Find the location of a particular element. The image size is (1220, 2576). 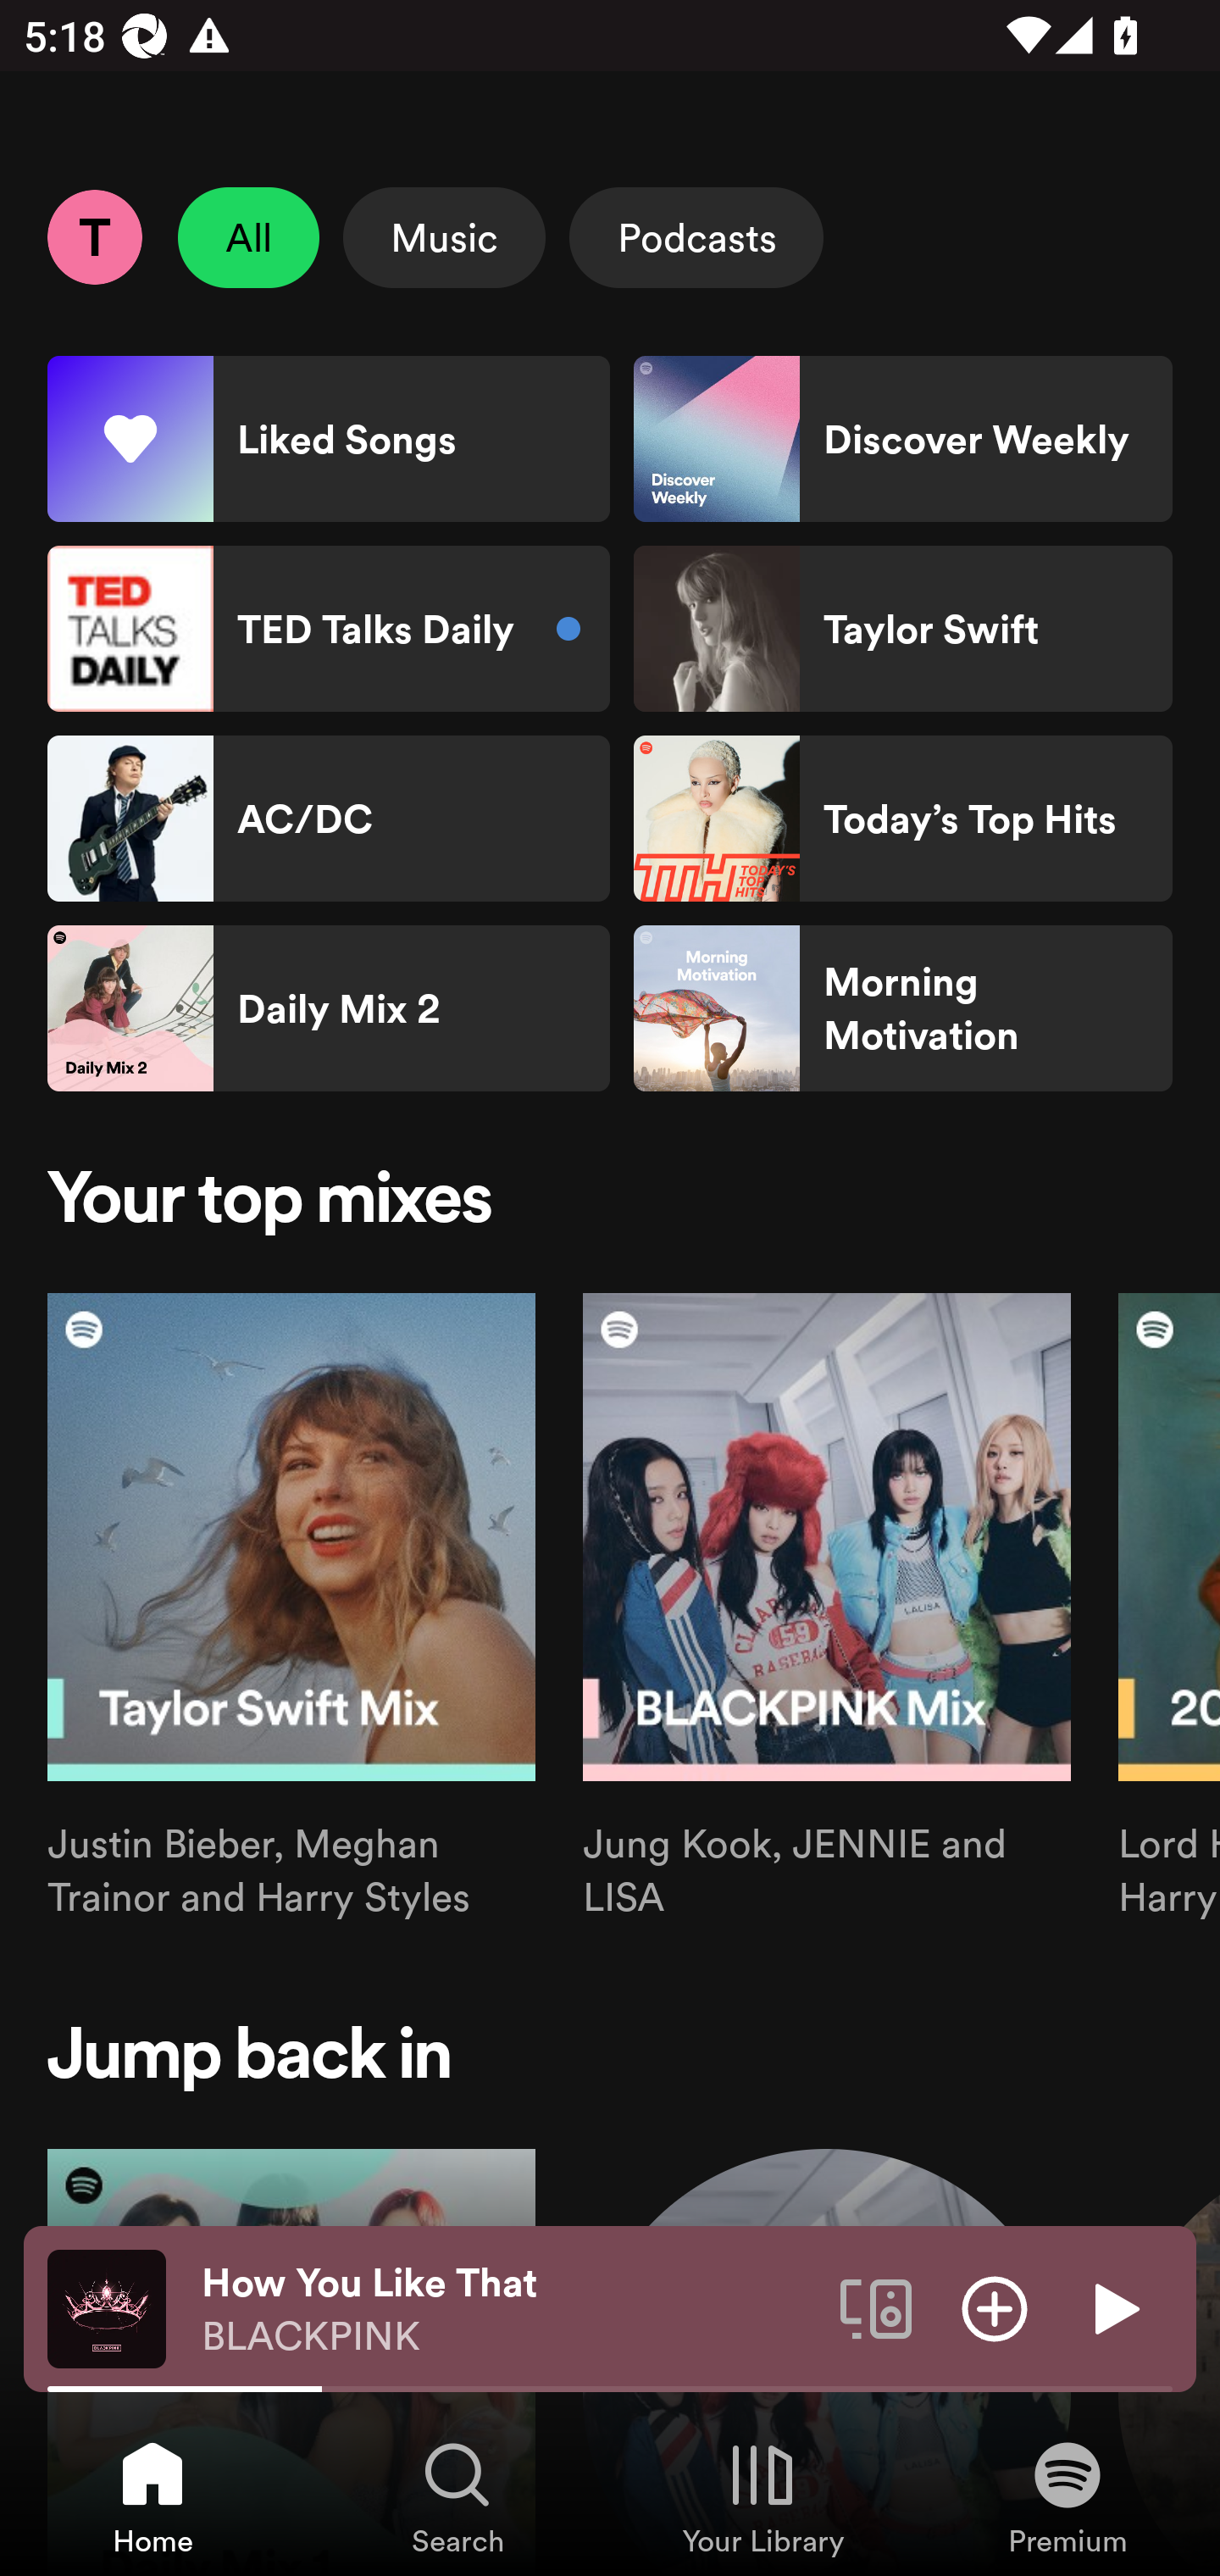

The cover art of the currently playing track is located at coordinates (107, 2307).